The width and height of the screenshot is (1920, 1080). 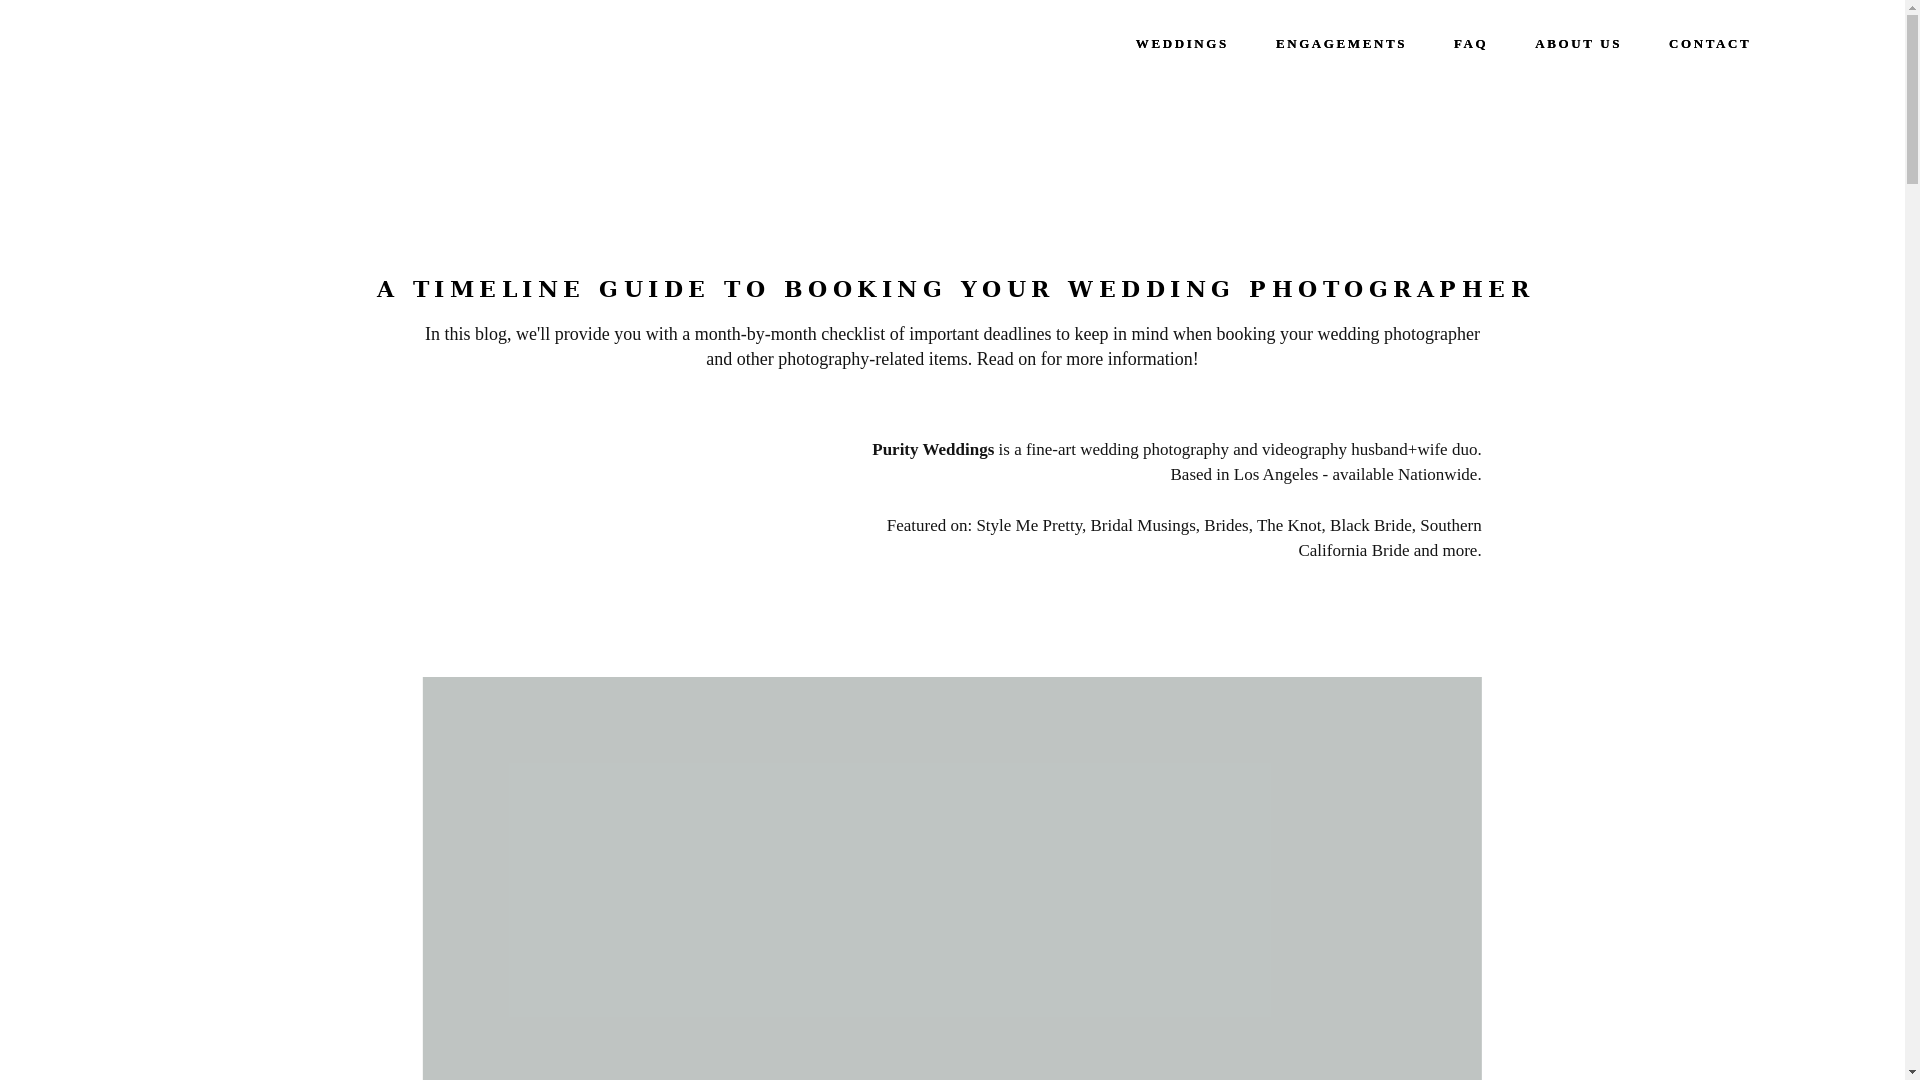 I want to click on WEDDINGS, so click(x=1182, y=43).